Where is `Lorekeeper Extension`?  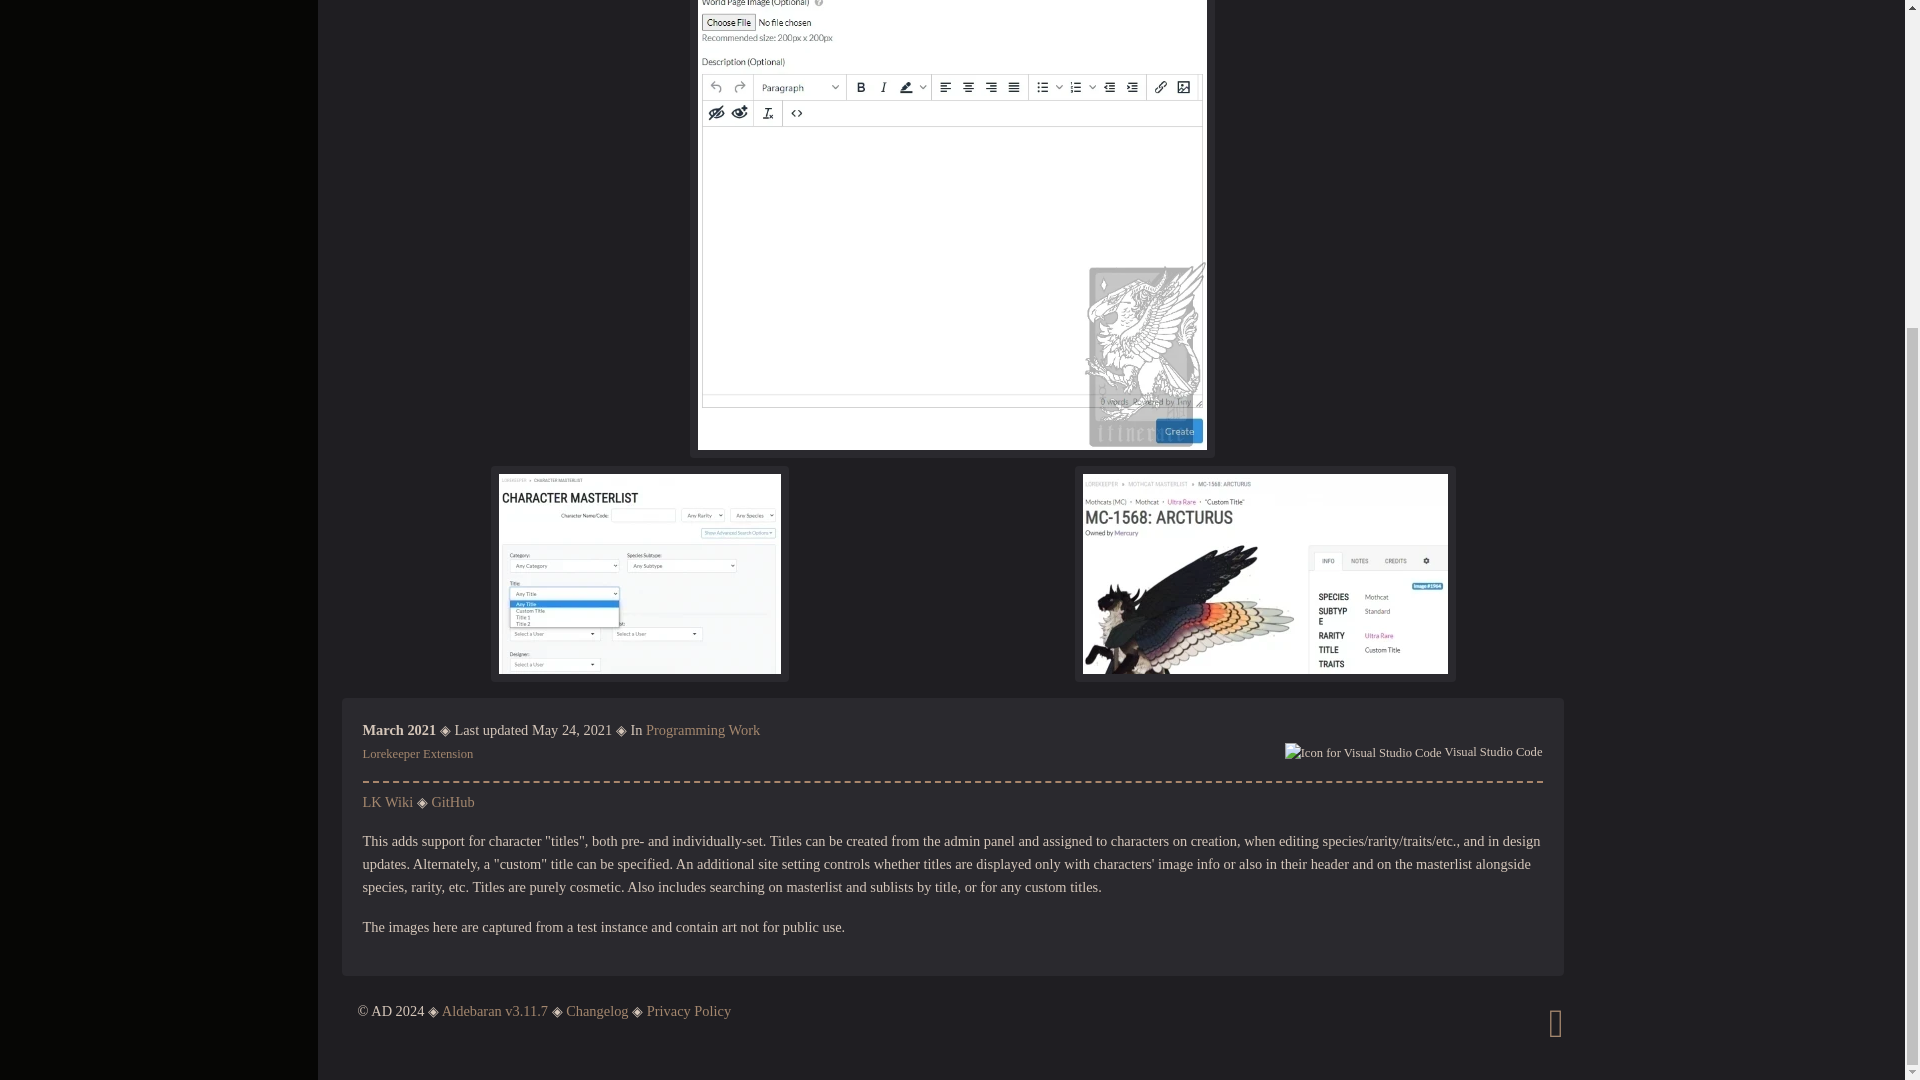 Lorekeeper Extension is located at coordinates (417, 754).